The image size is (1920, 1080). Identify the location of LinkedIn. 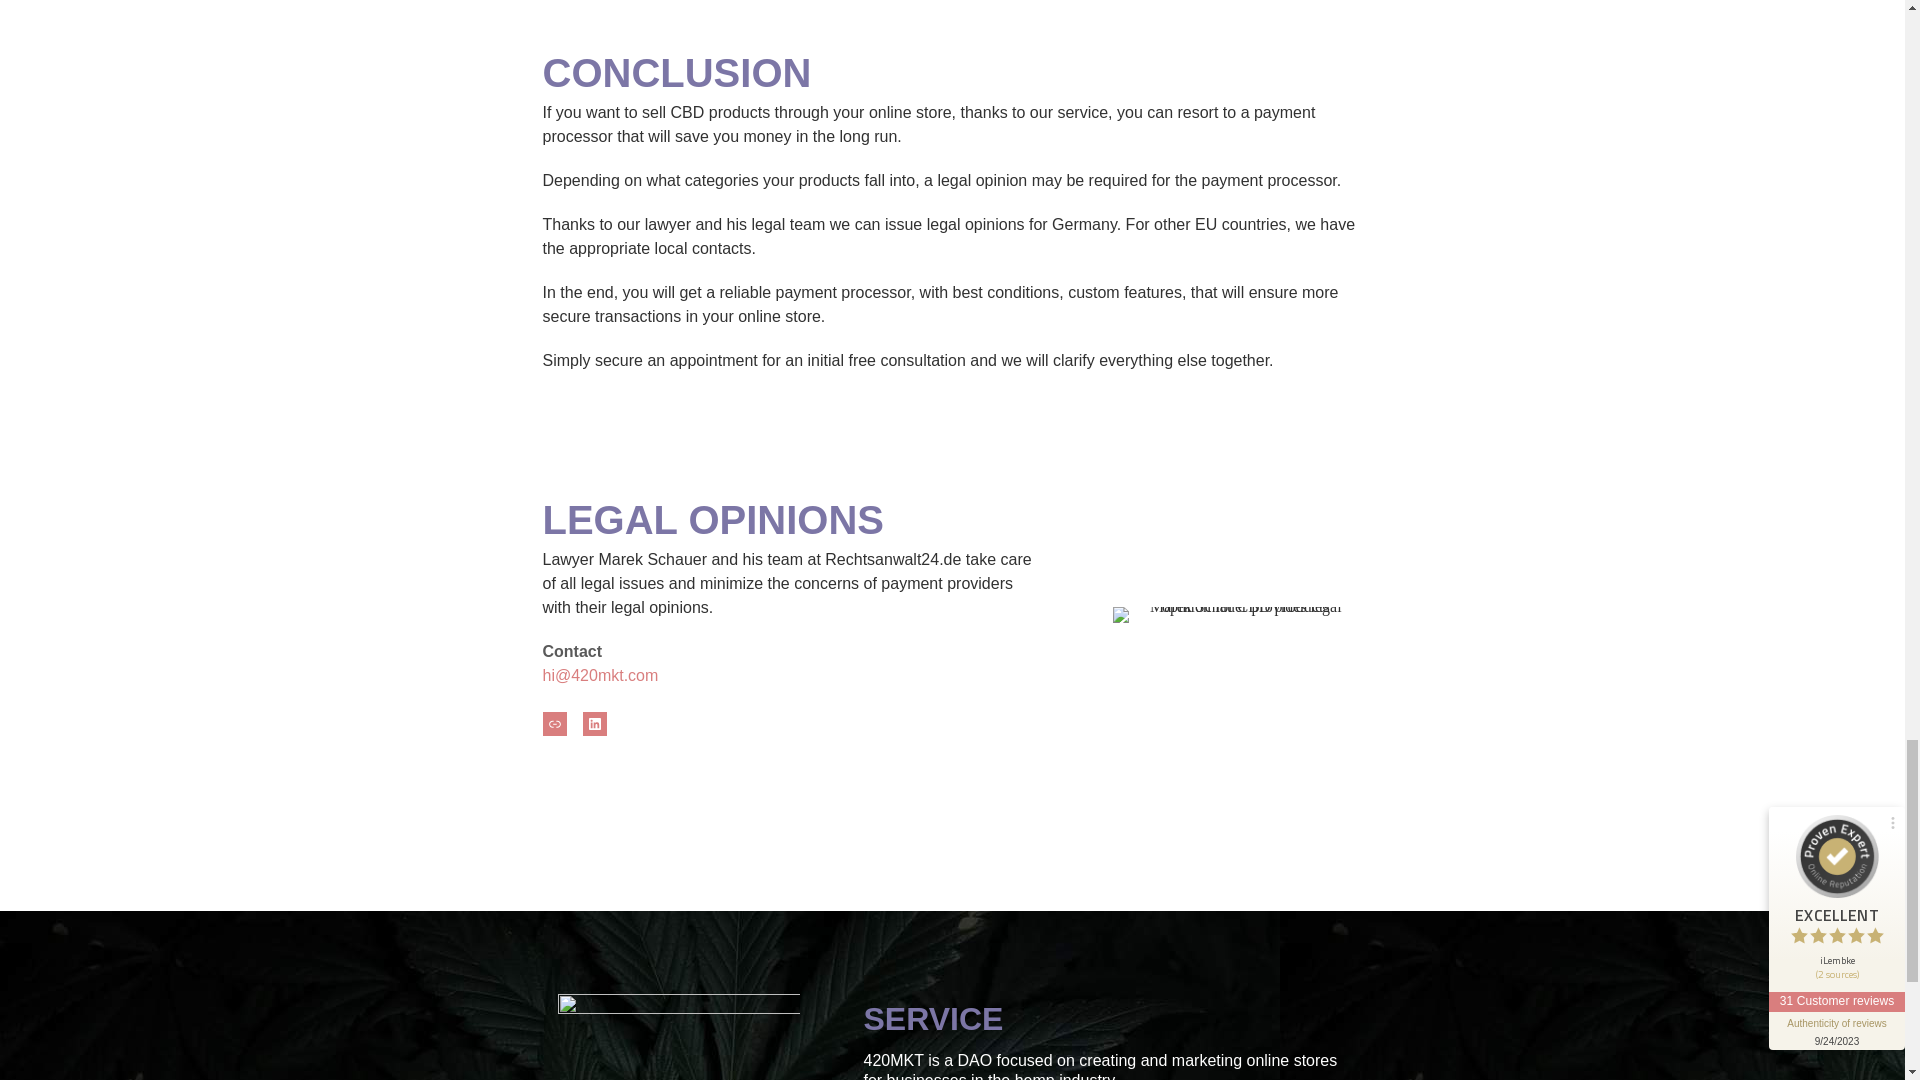
(594, 723).